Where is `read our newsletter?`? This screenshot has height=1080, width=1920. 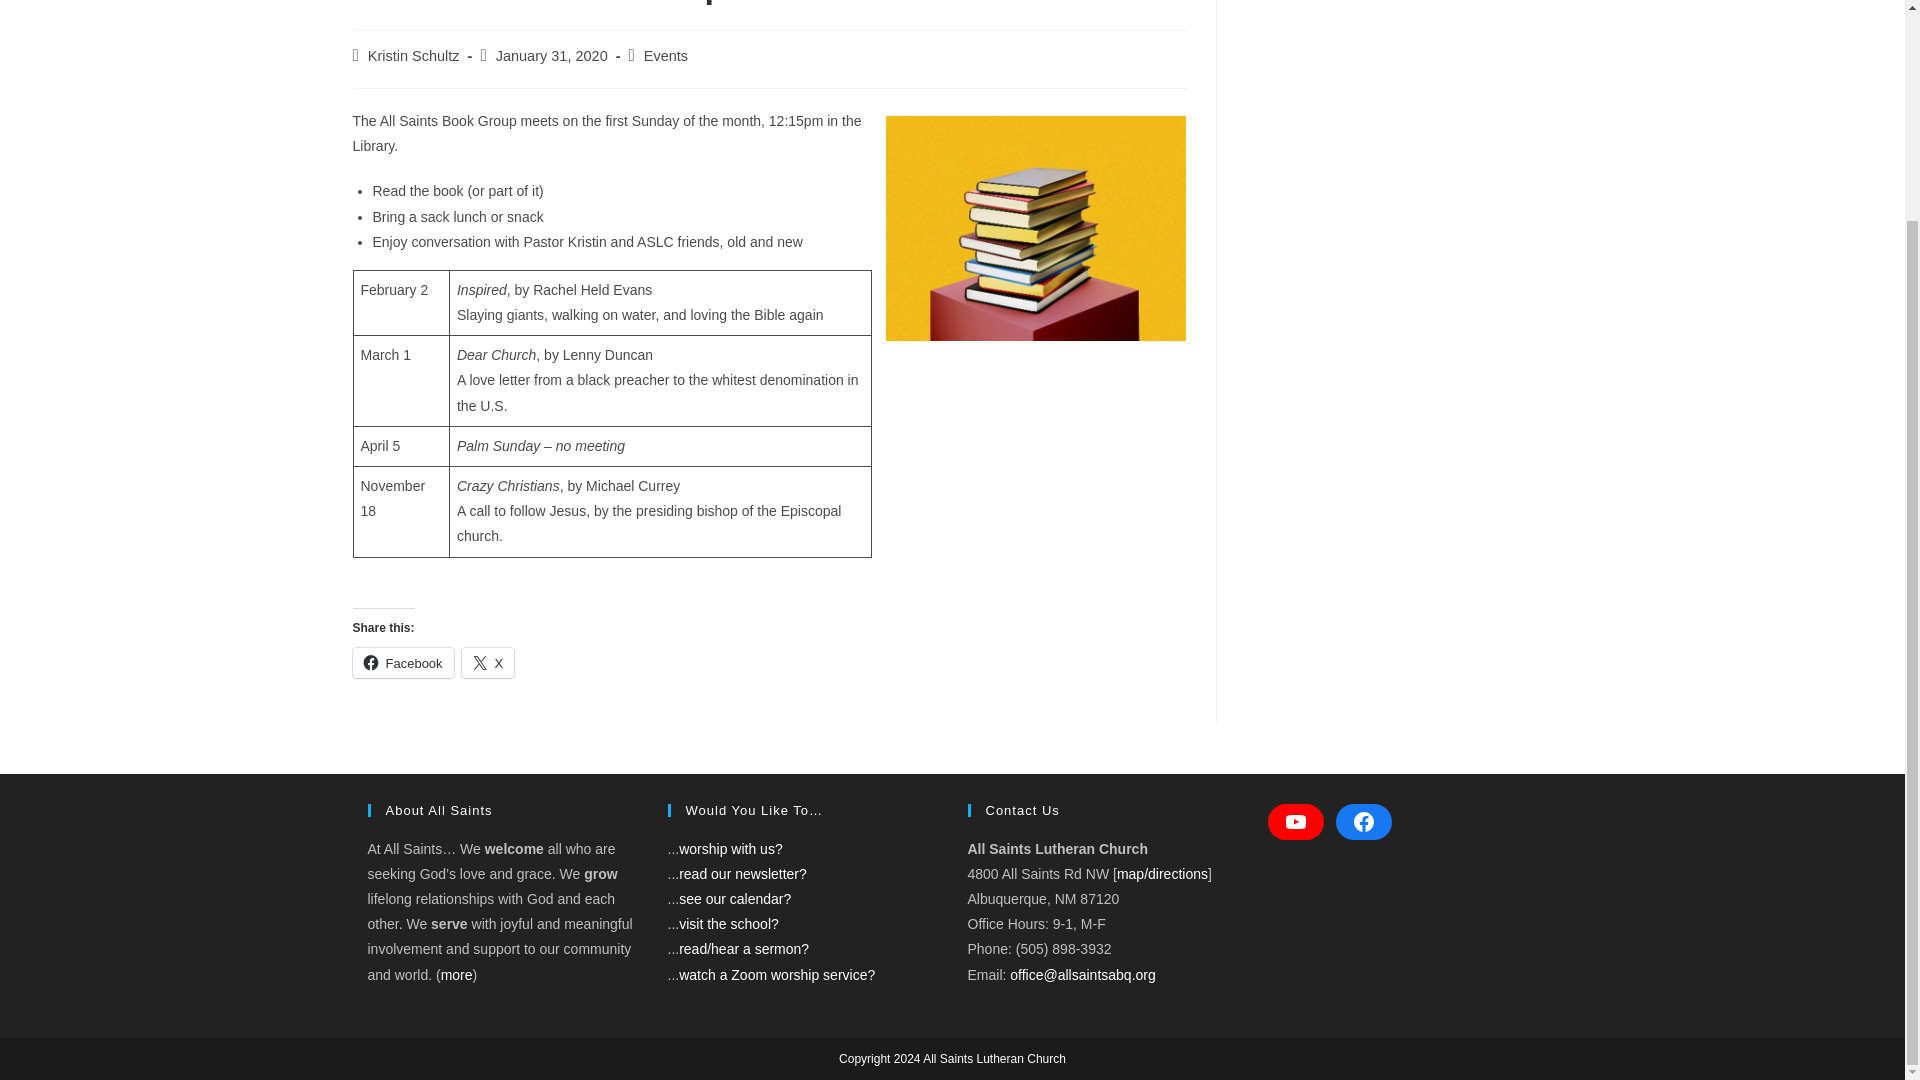 read our newsletter? is located at coordinates (742, 874).